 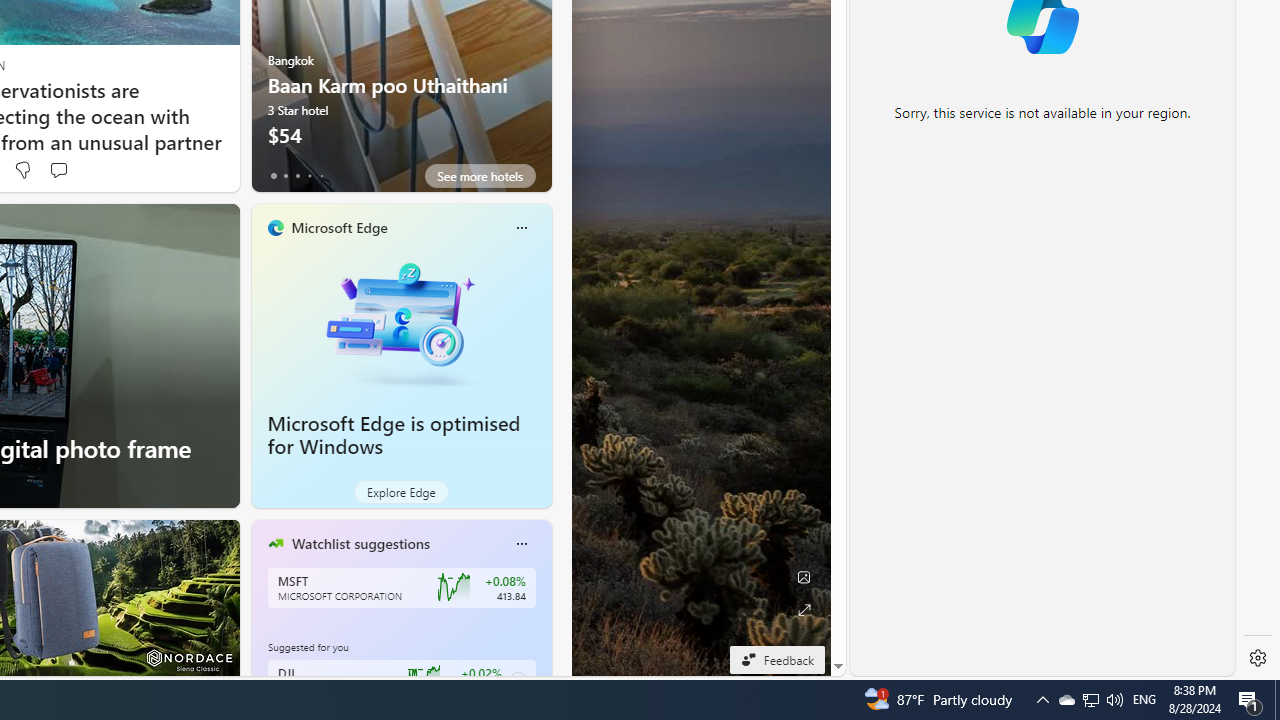 I want to click on Microsoft Edge is optimised for Windows, so click(x=402, y=321).